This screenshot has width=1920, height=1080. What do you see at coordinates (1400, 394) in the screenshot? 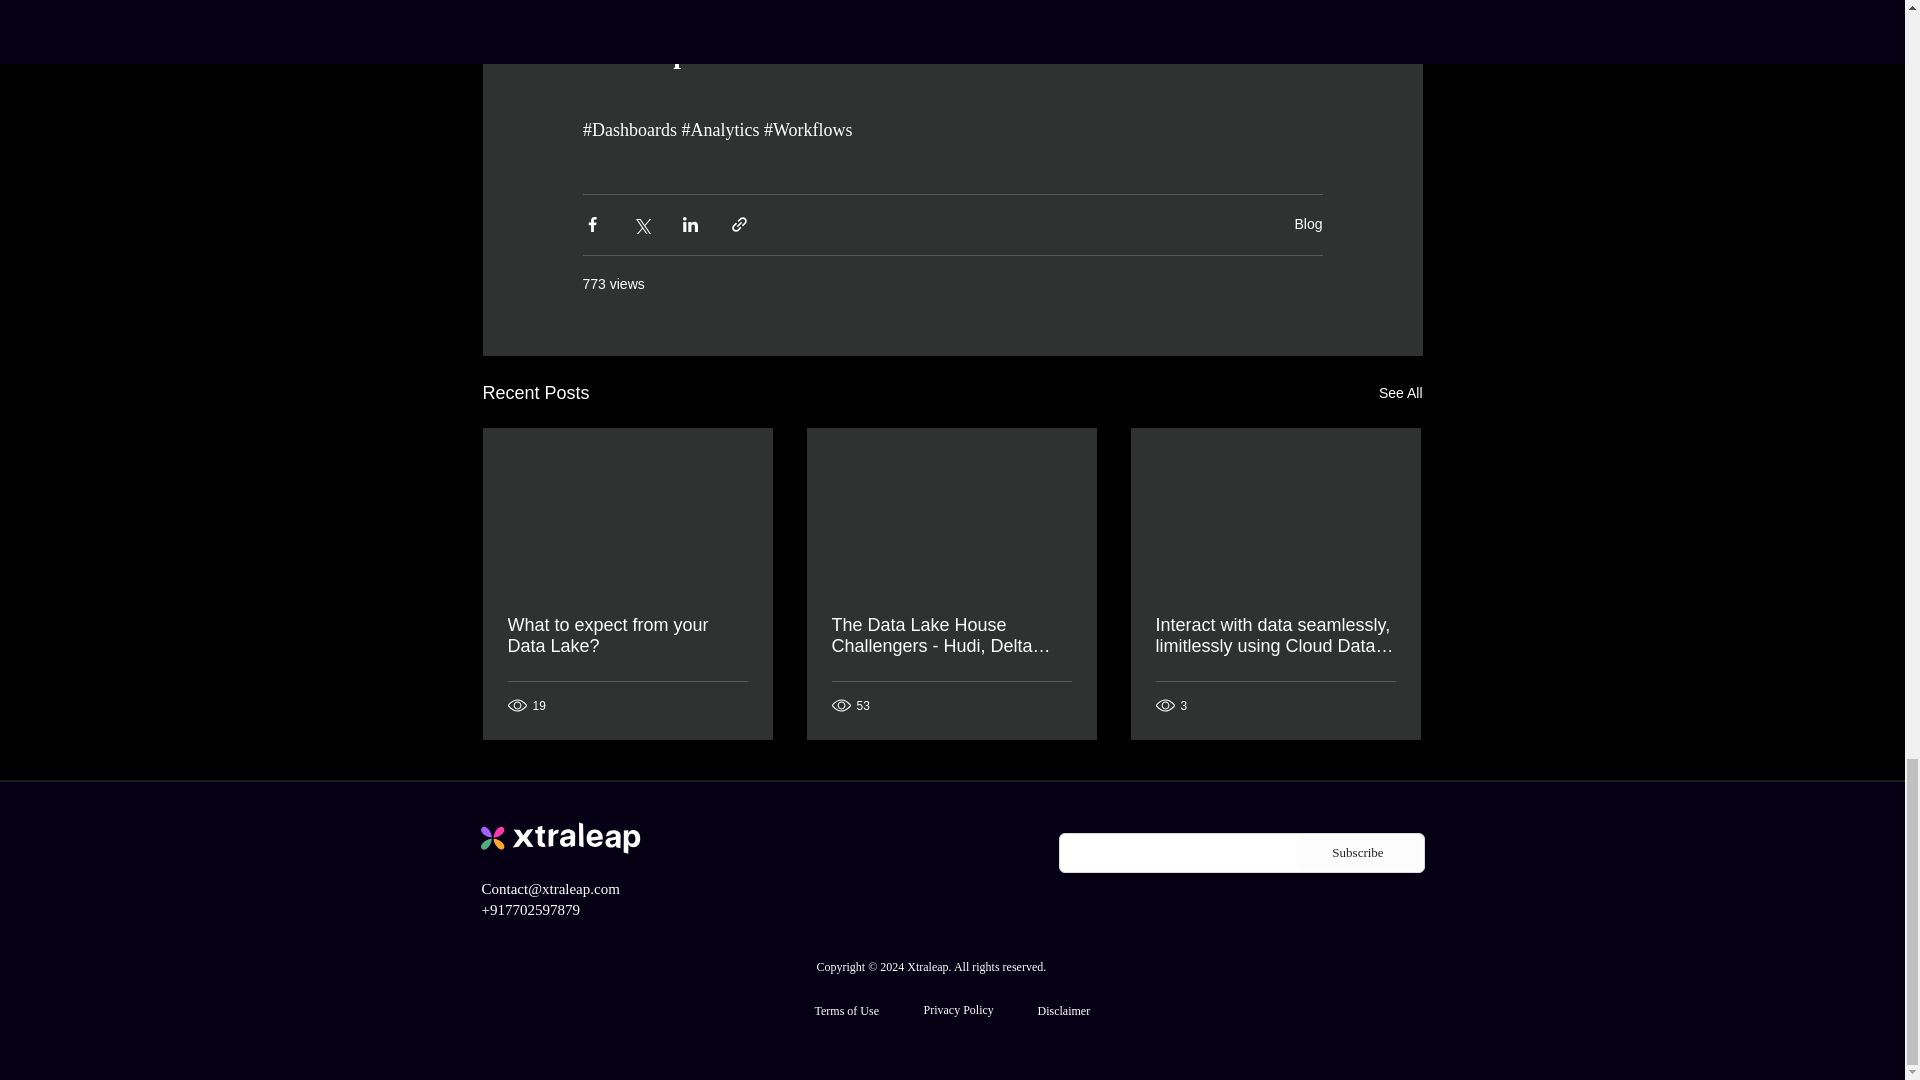
I see `See All` at bounding box center [1400, 394].